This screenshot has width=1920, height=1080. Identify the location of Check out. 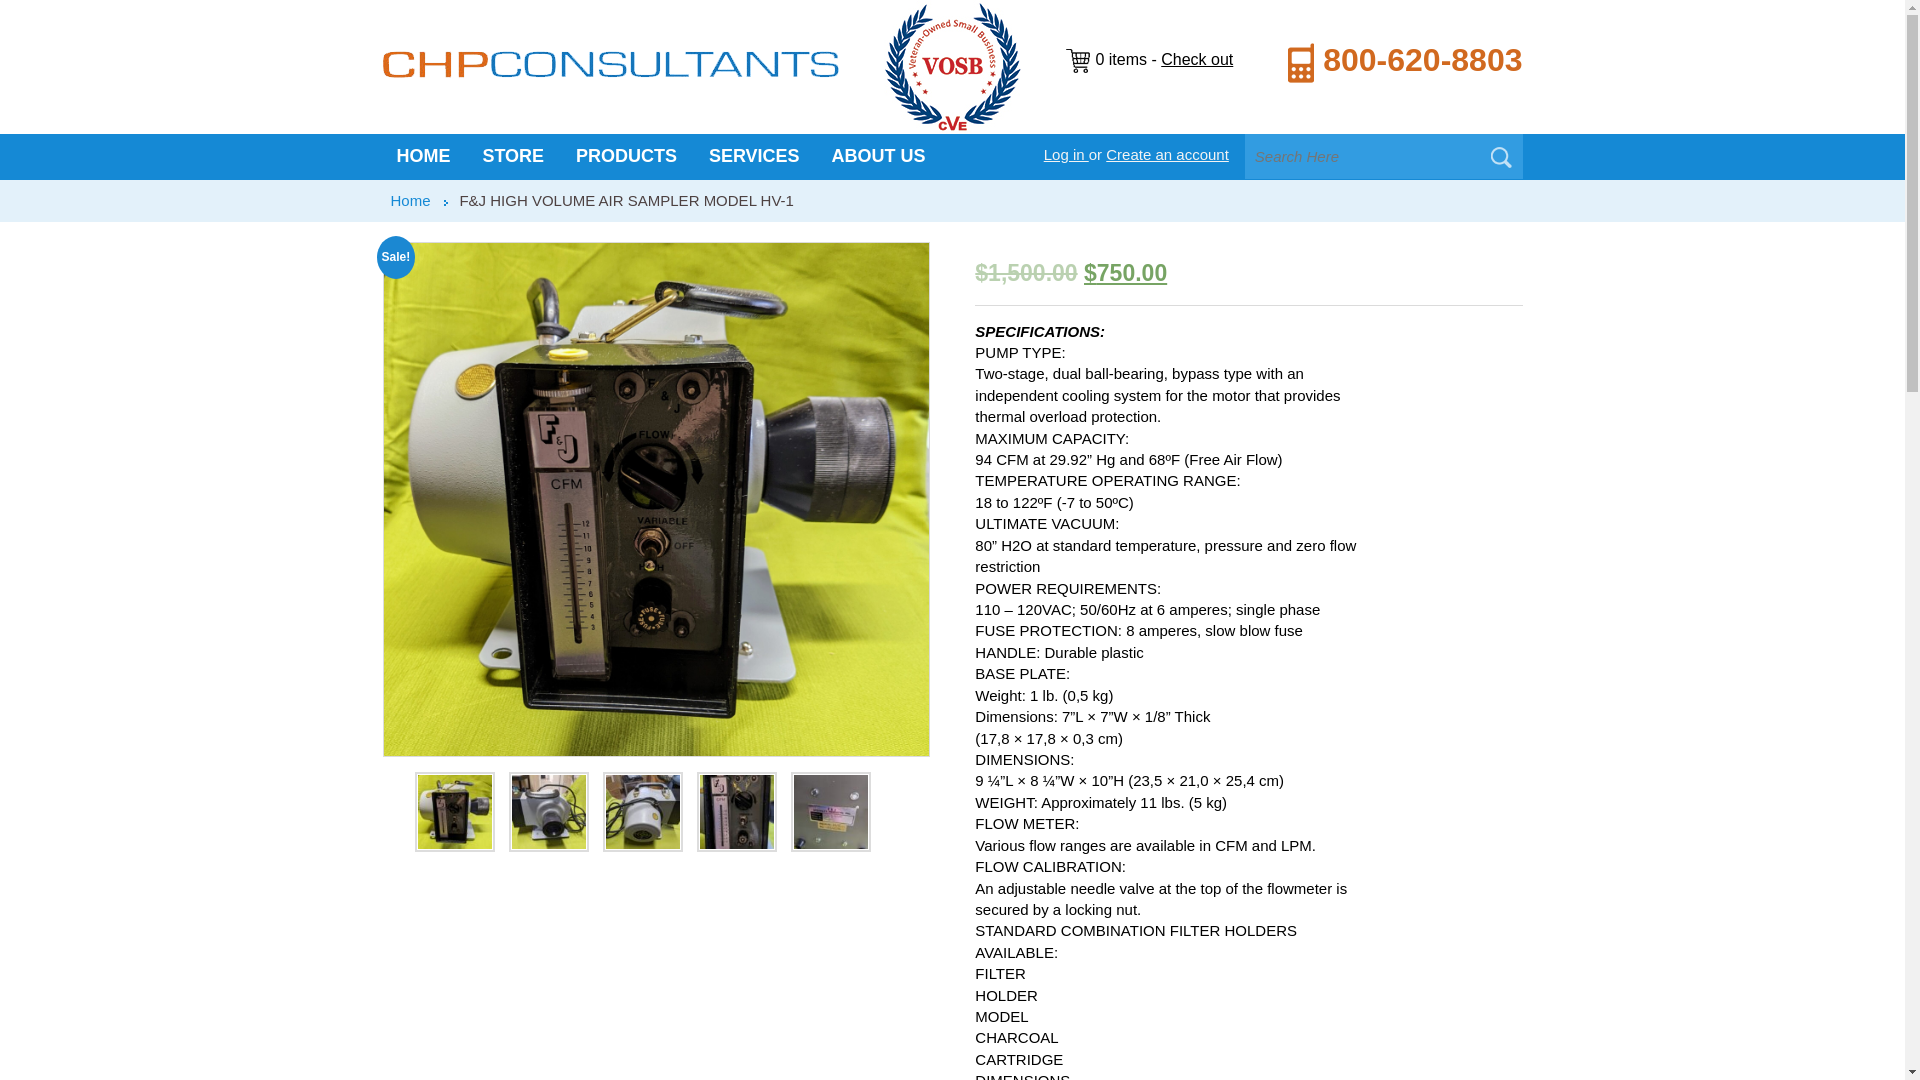
(1196, 59).